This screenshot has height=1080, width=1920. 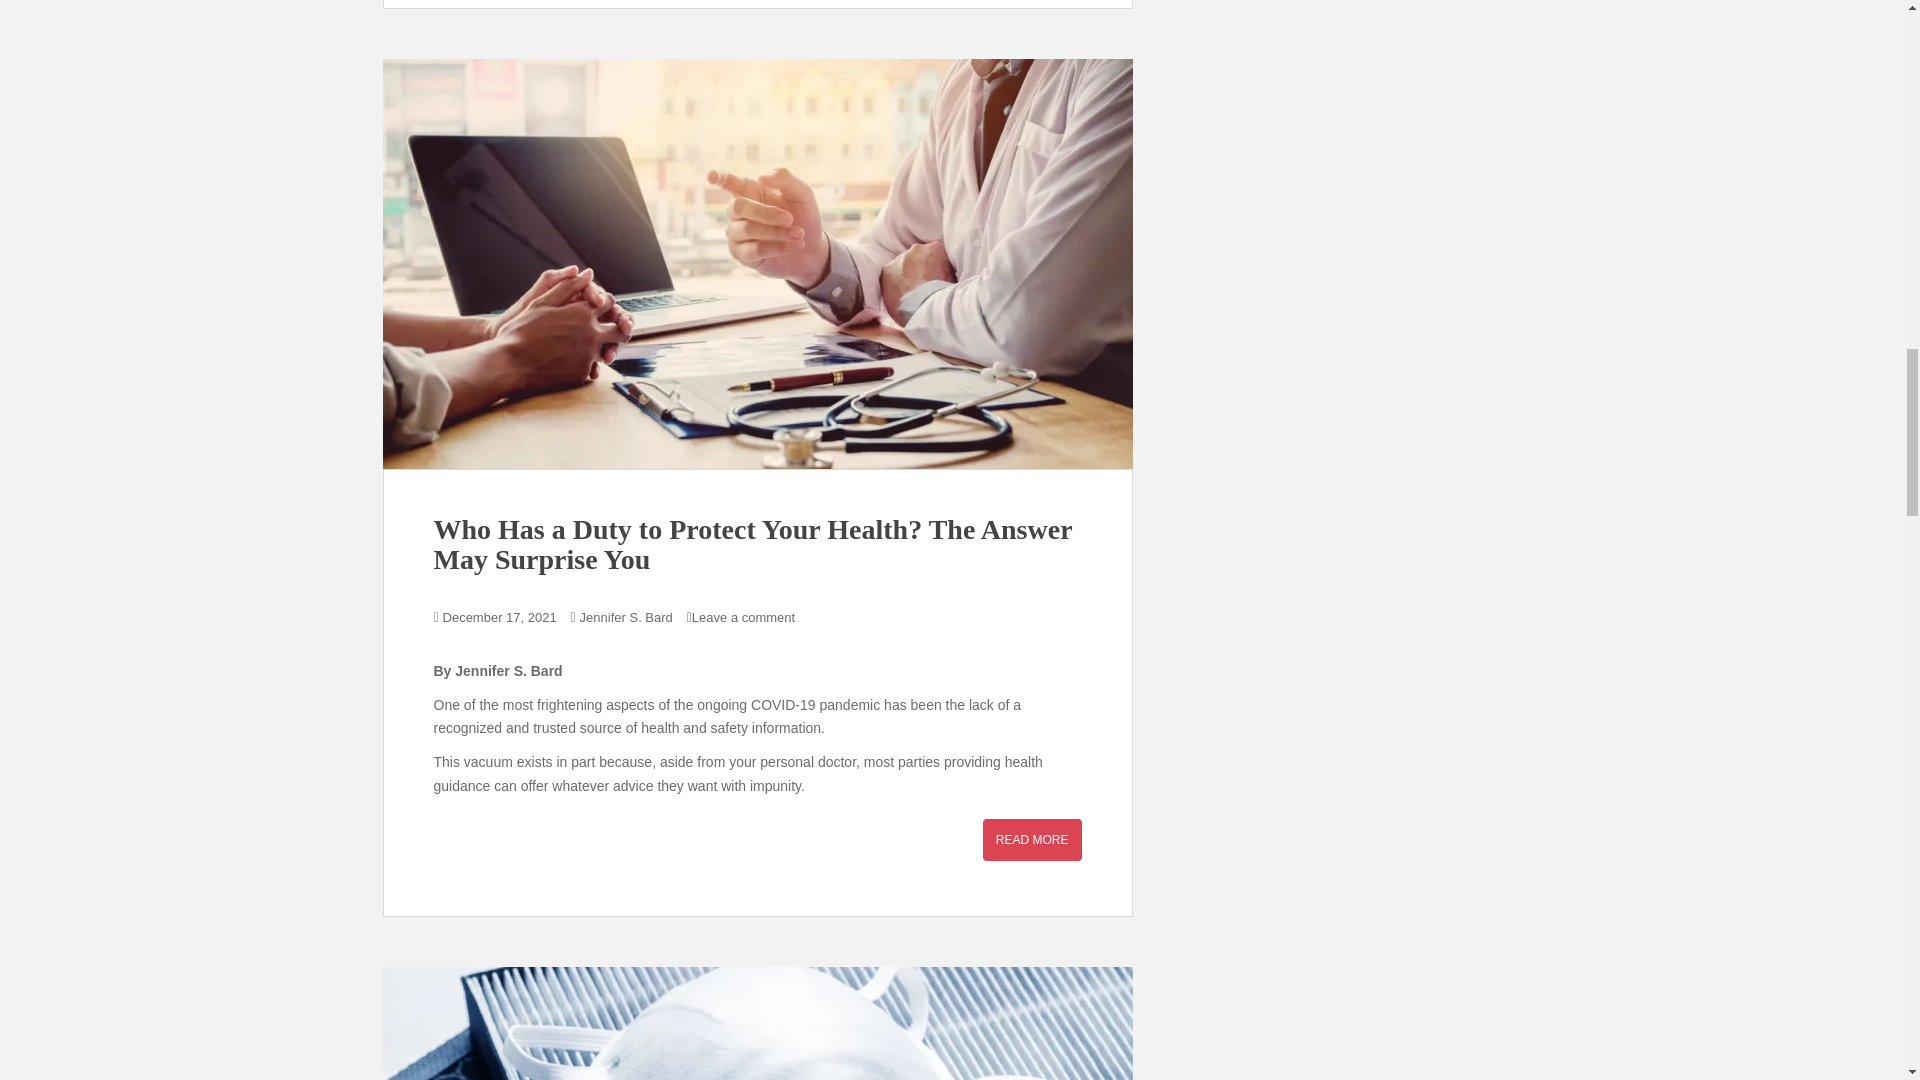 I want to click on December 17, 2021, so click(x=500, y=618).